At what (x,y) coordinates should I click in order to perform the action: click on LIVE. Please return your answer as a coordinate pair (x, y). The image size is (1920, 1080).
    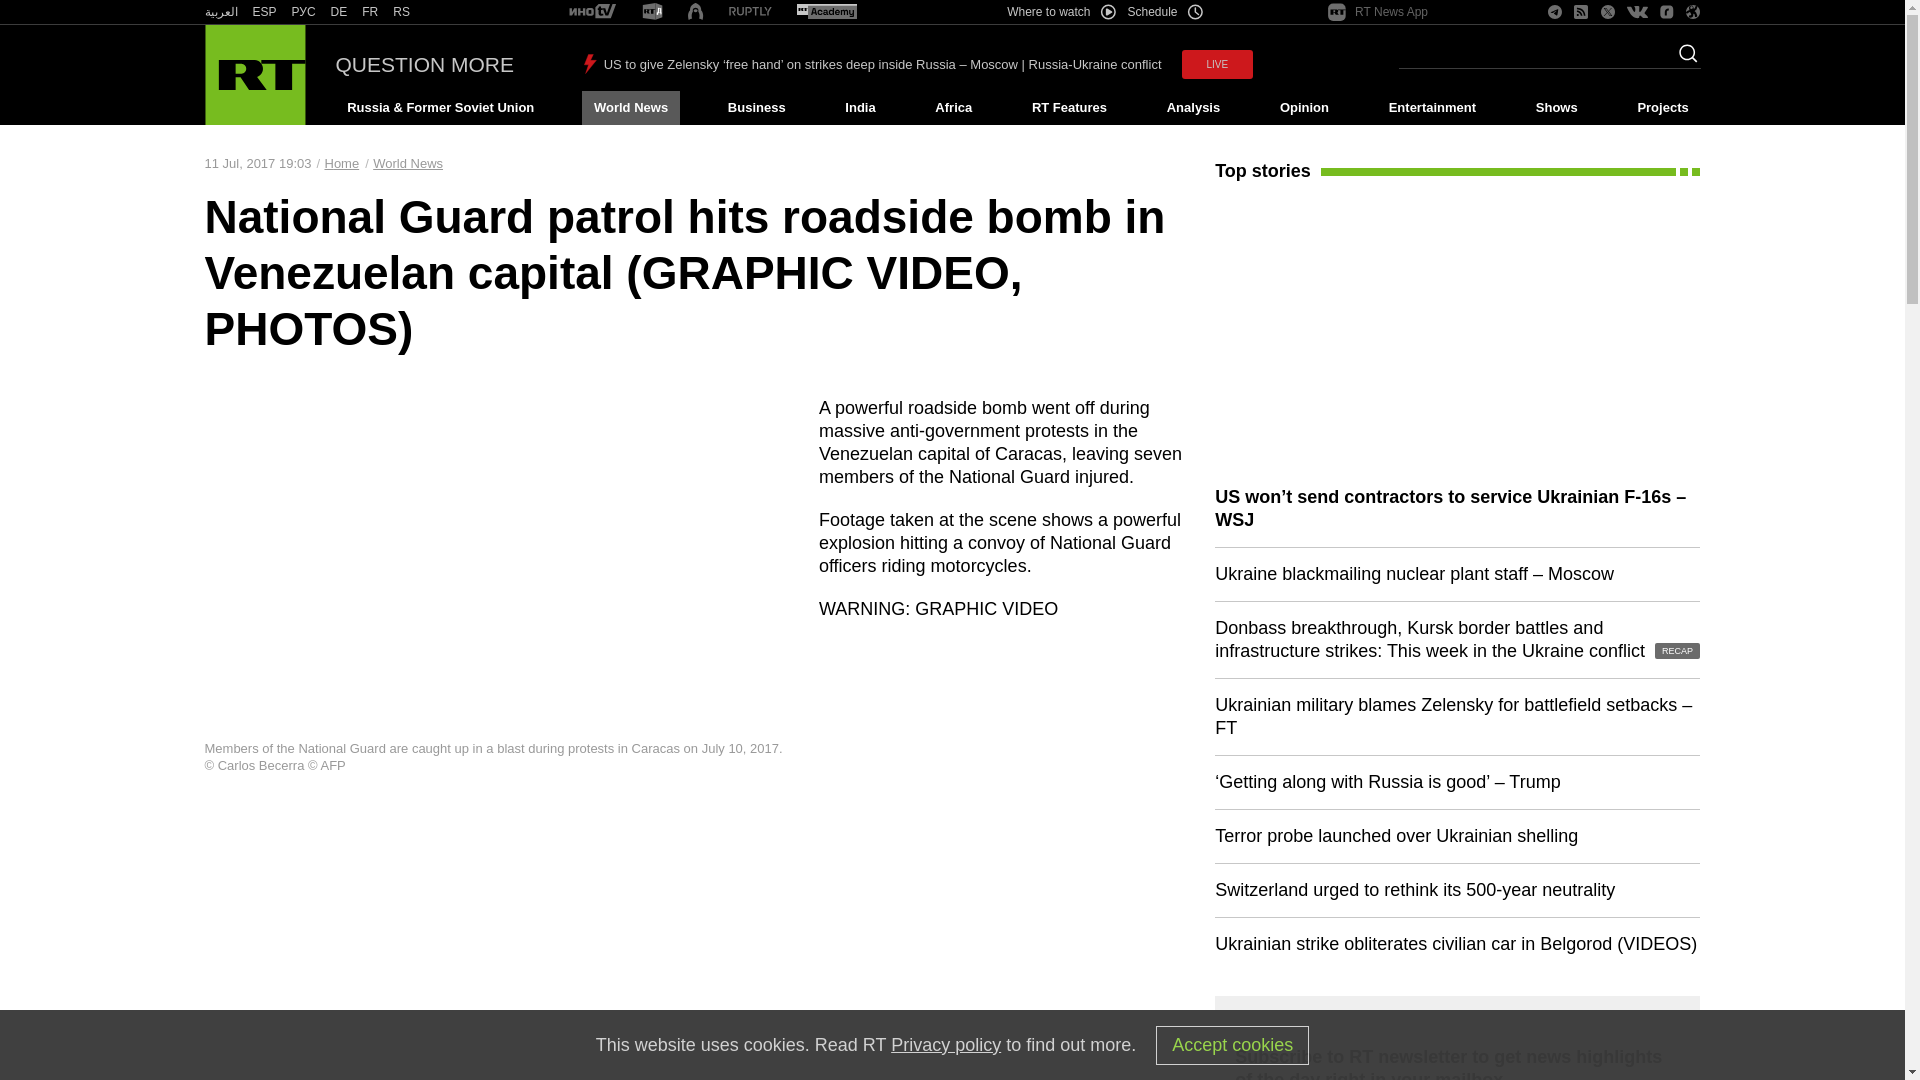
    Looking at the image, I should click on (1218, 64).